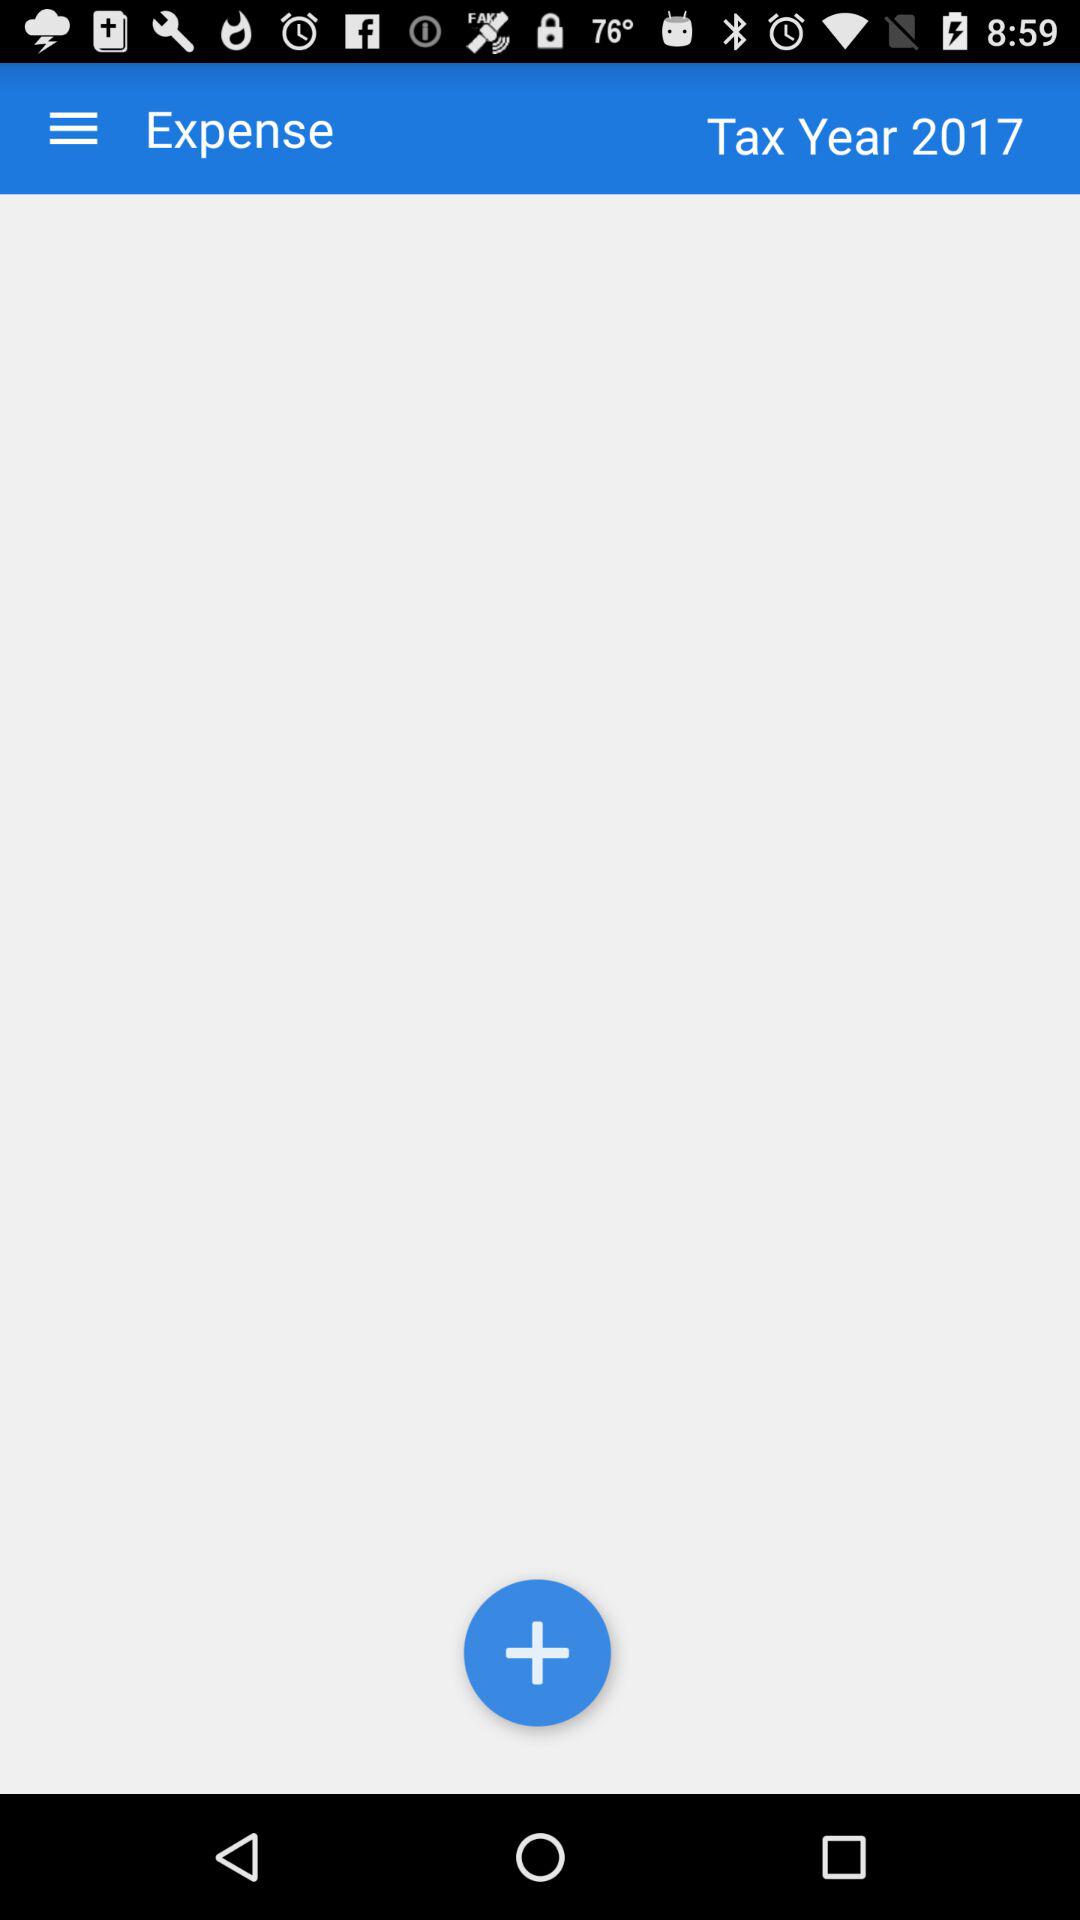 The height and width of the screenshot is (1920, 1080). I want to click on choose the icon at the bottom, so click(540, 1657).